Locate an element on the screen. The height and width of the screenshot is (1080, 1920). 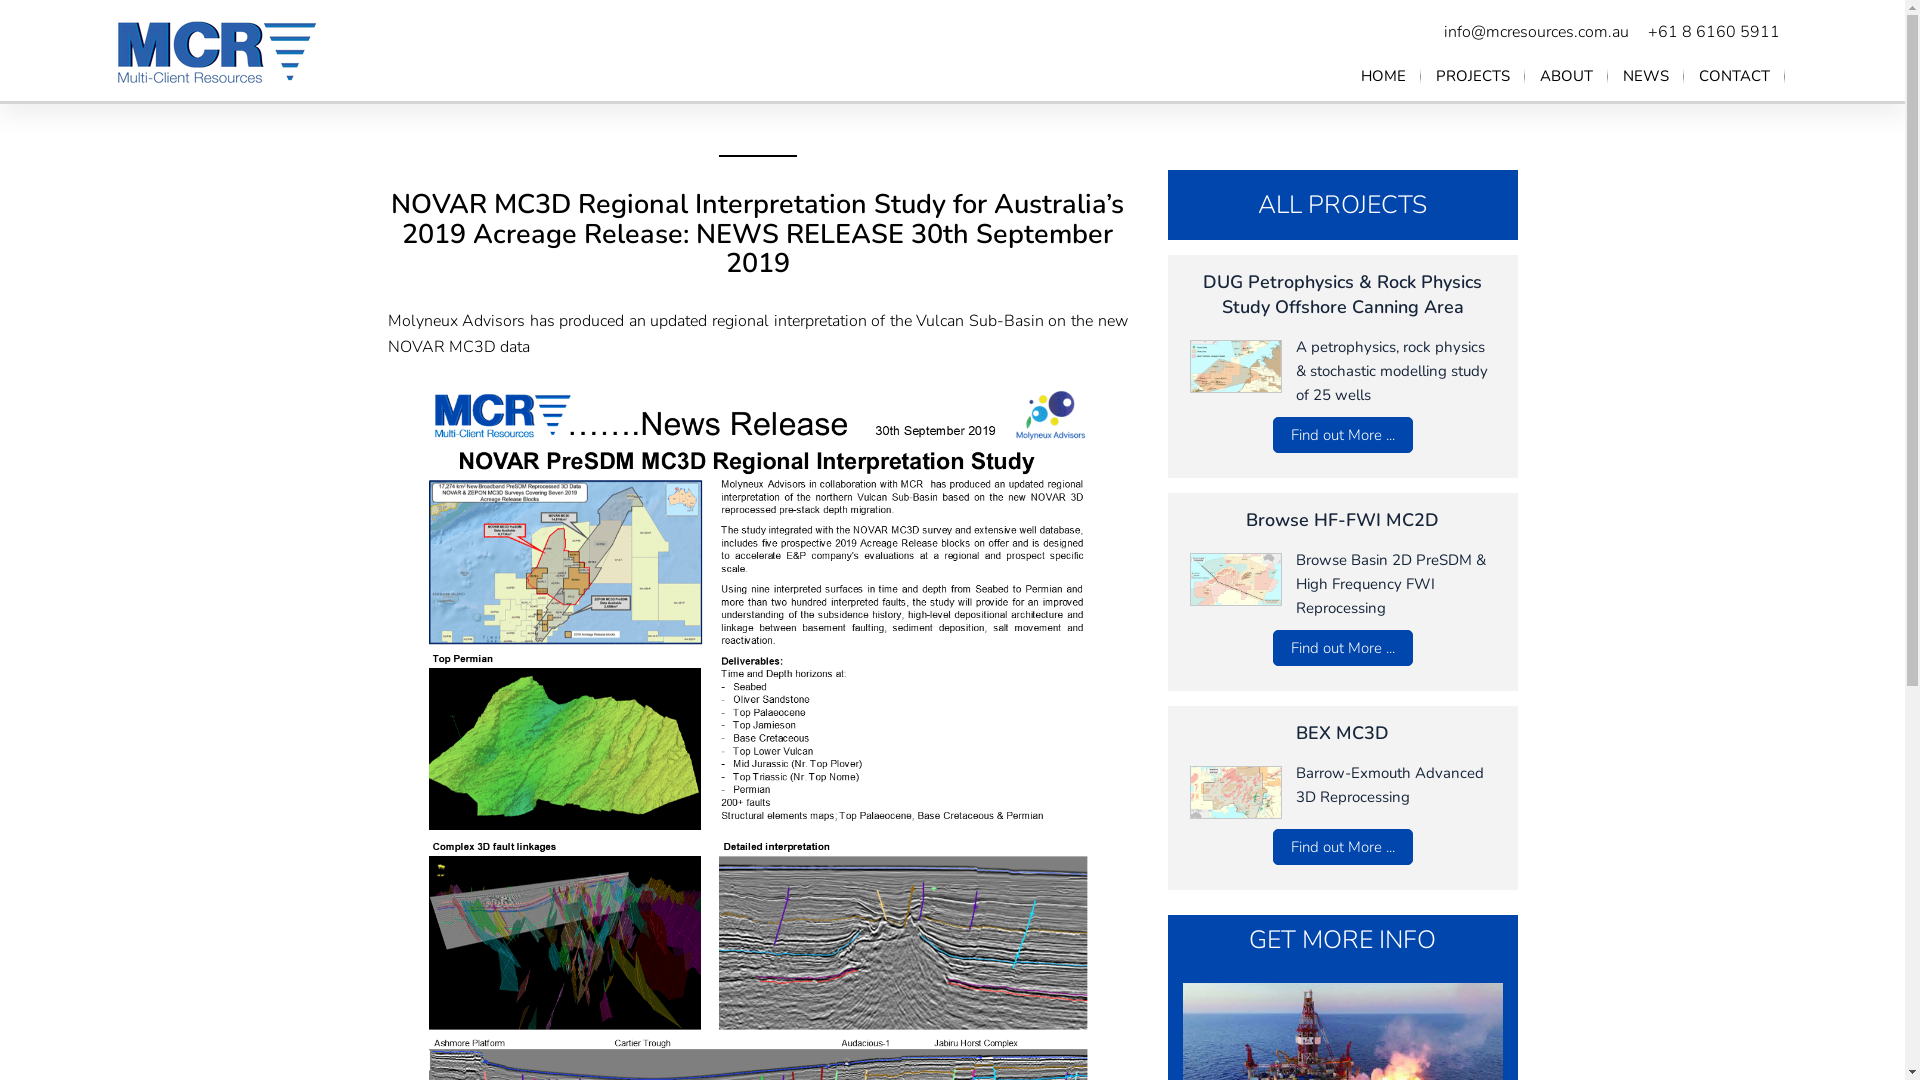
CONTACT is located at coordinates (1734, 76).